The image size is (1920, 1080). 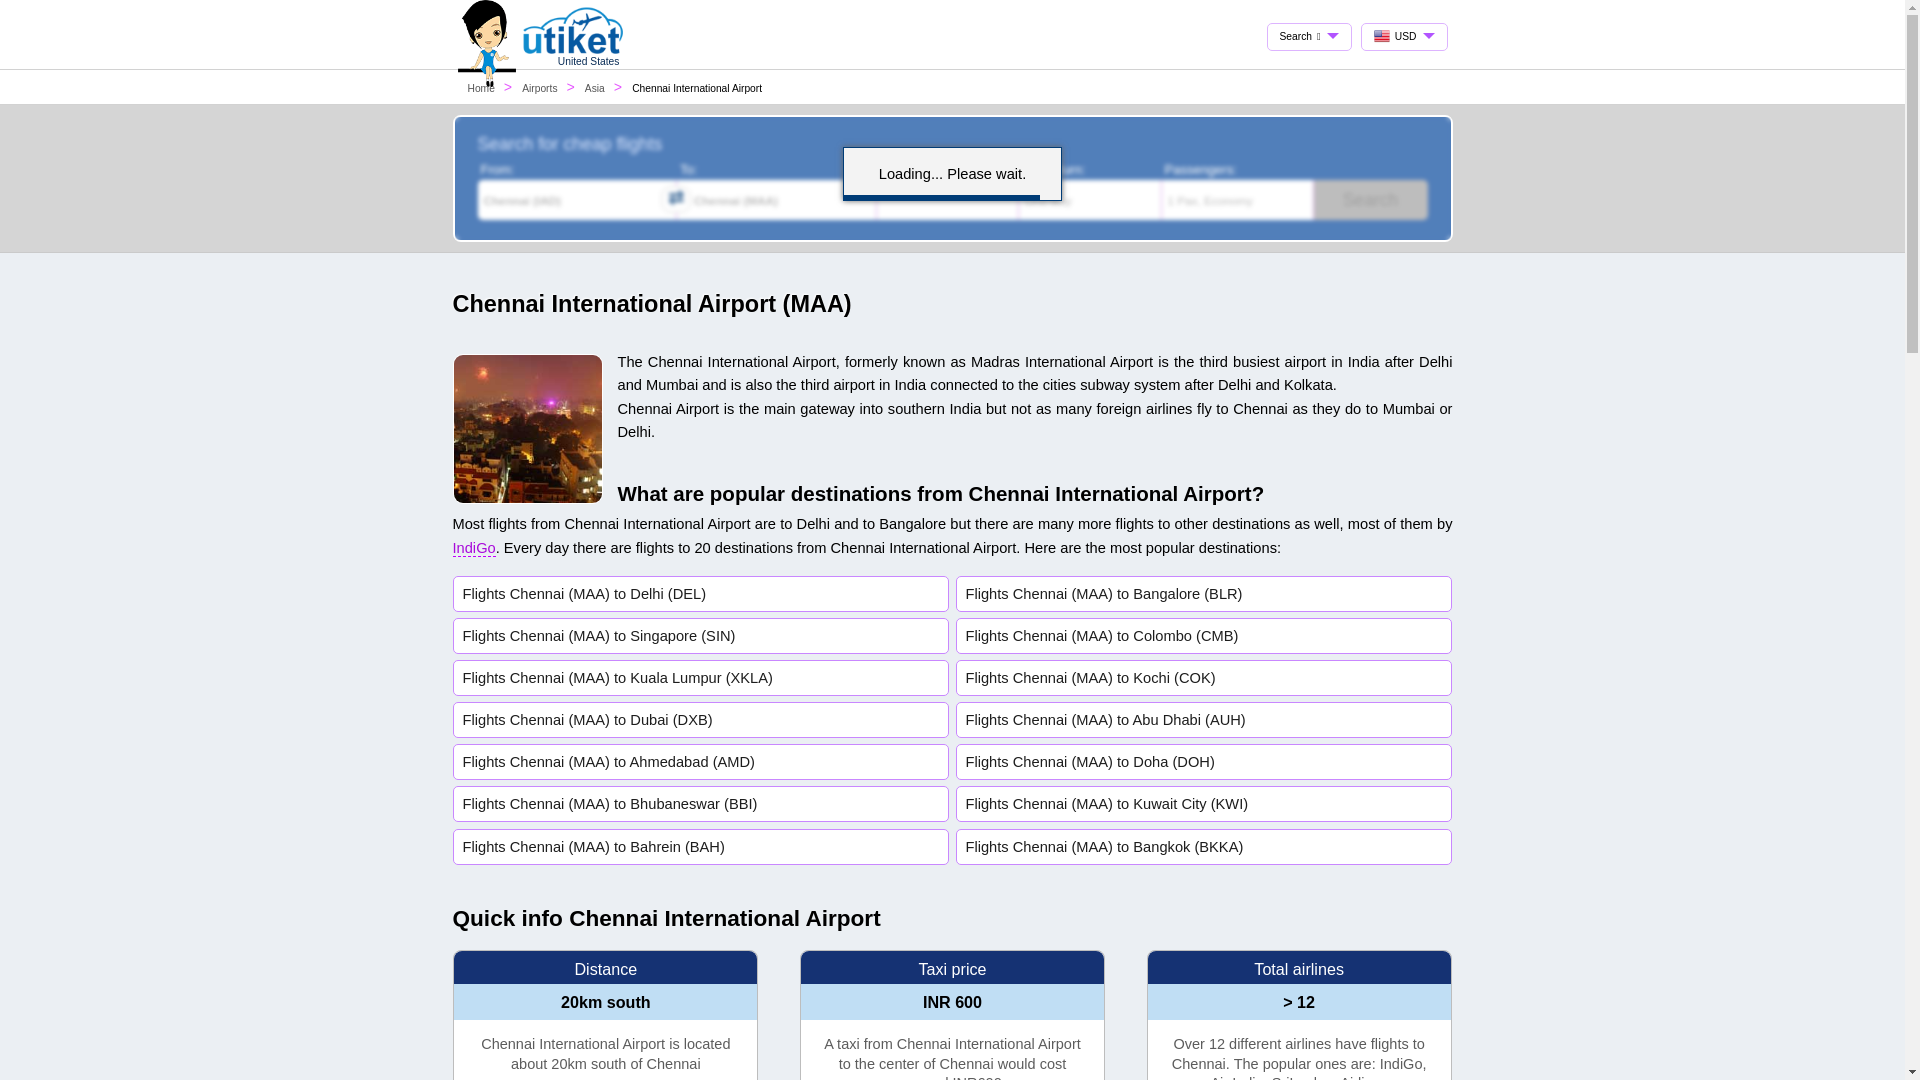 What do you see at coordinates (1090, 200) in the screenshot?
I see `One-way` at bounding box center [1090, 200].